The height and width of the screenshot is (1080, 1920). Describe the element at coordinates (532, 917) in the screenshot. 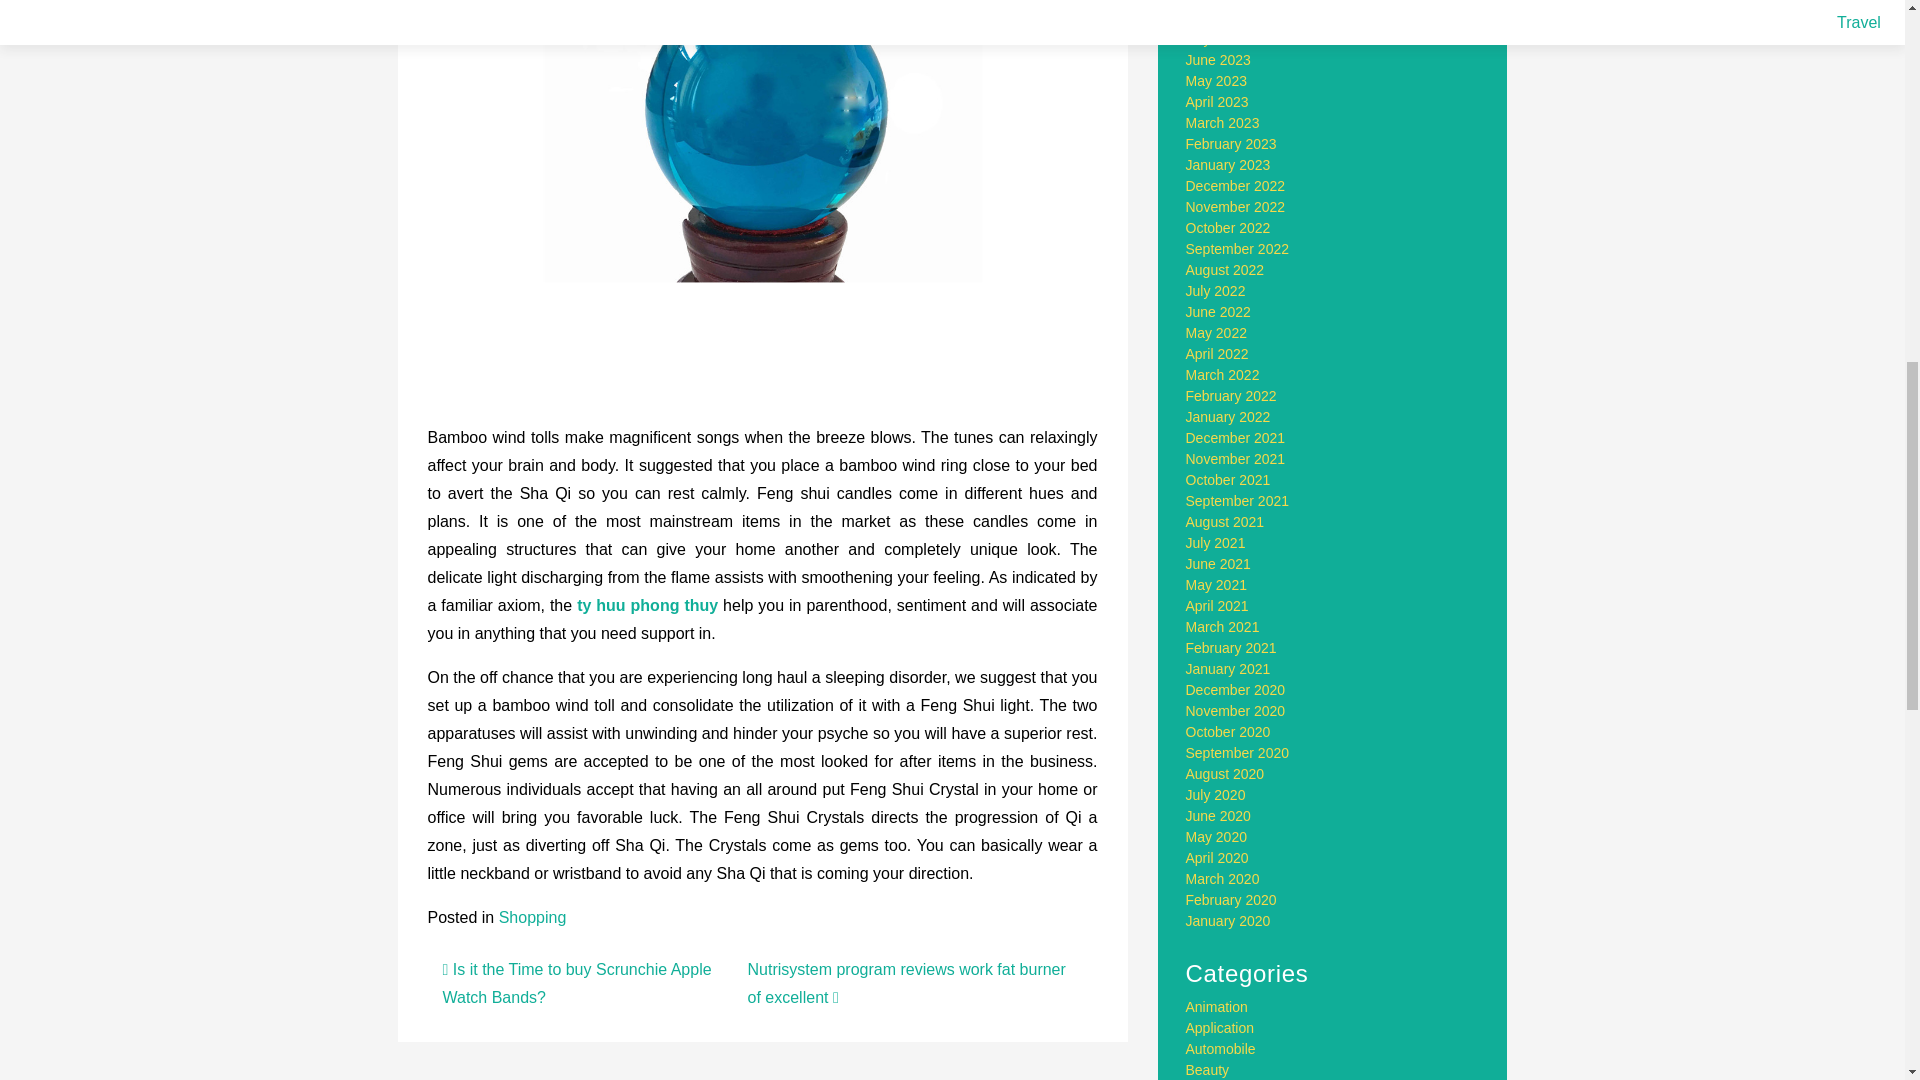

I see `Shopping` at that location.